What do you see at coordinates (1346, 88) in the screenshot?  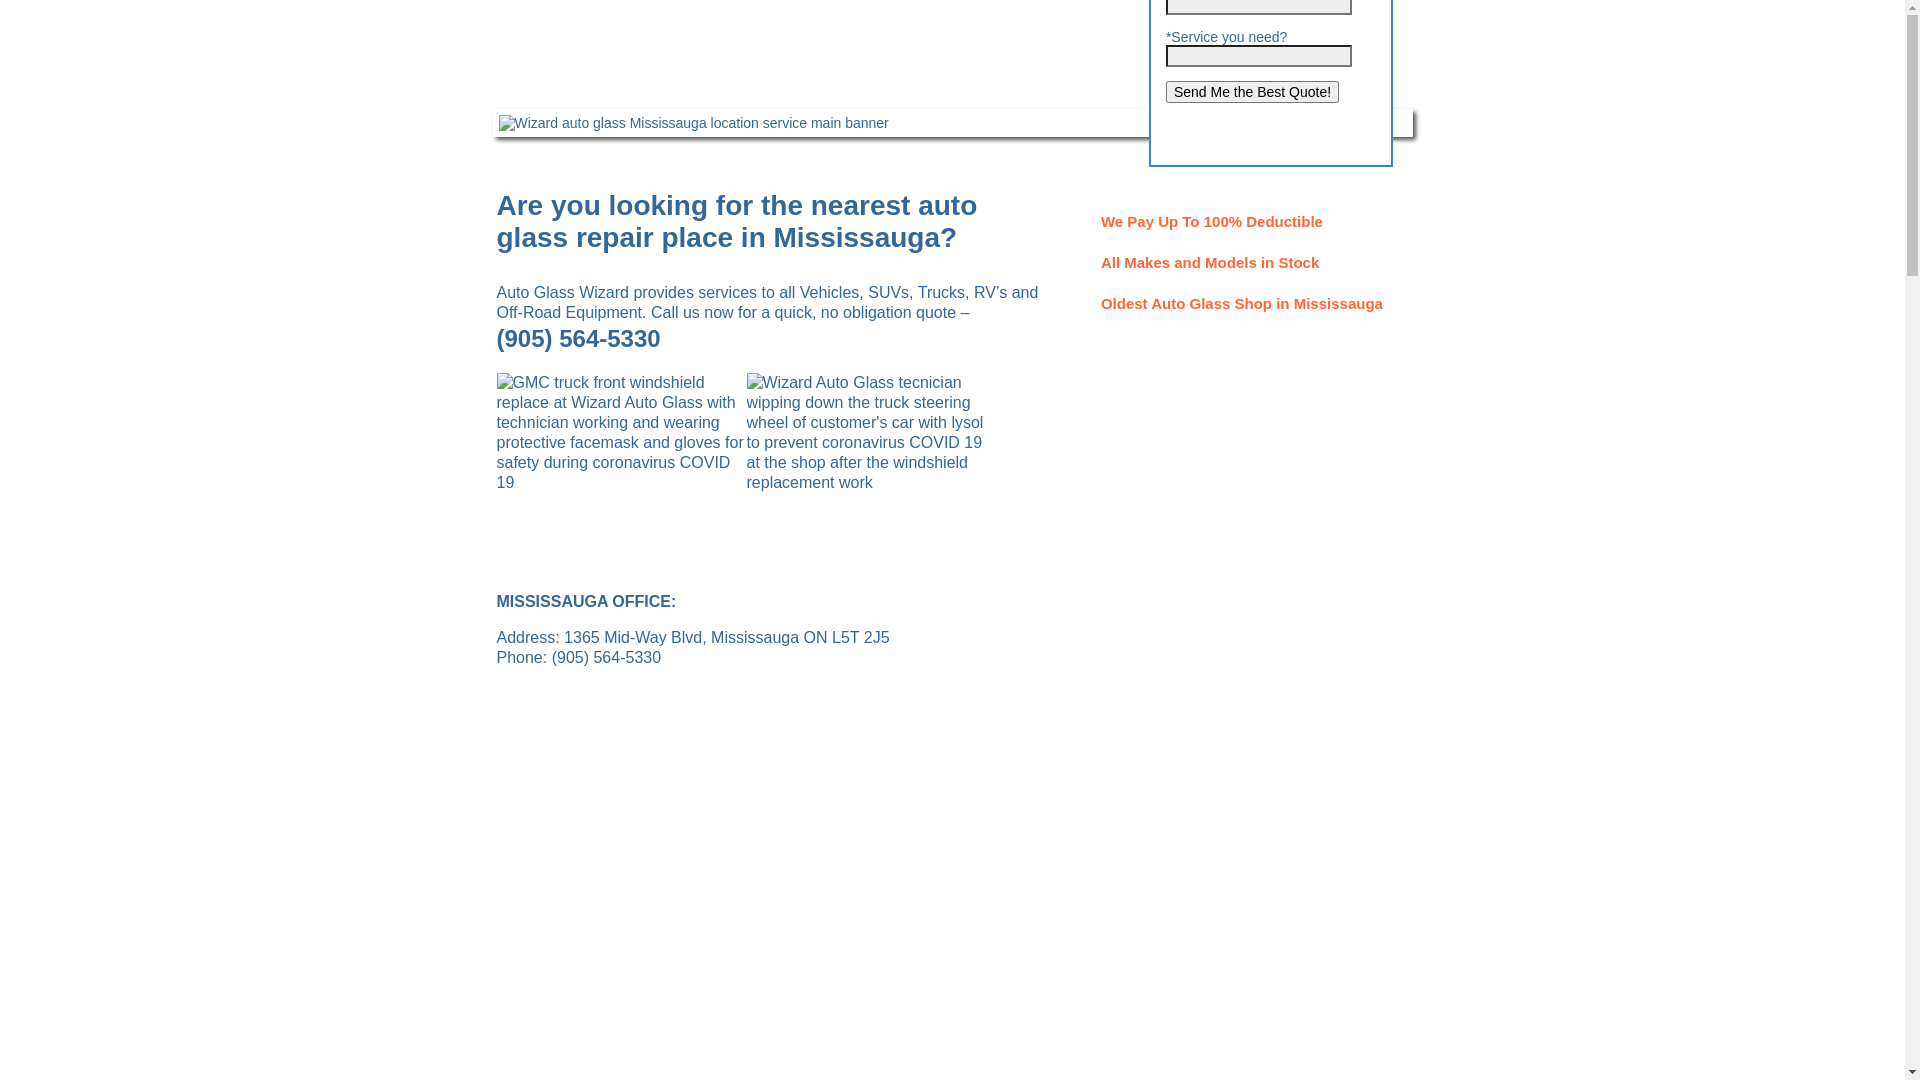 I see `Contact Us` at bounding box center [1346, 88].